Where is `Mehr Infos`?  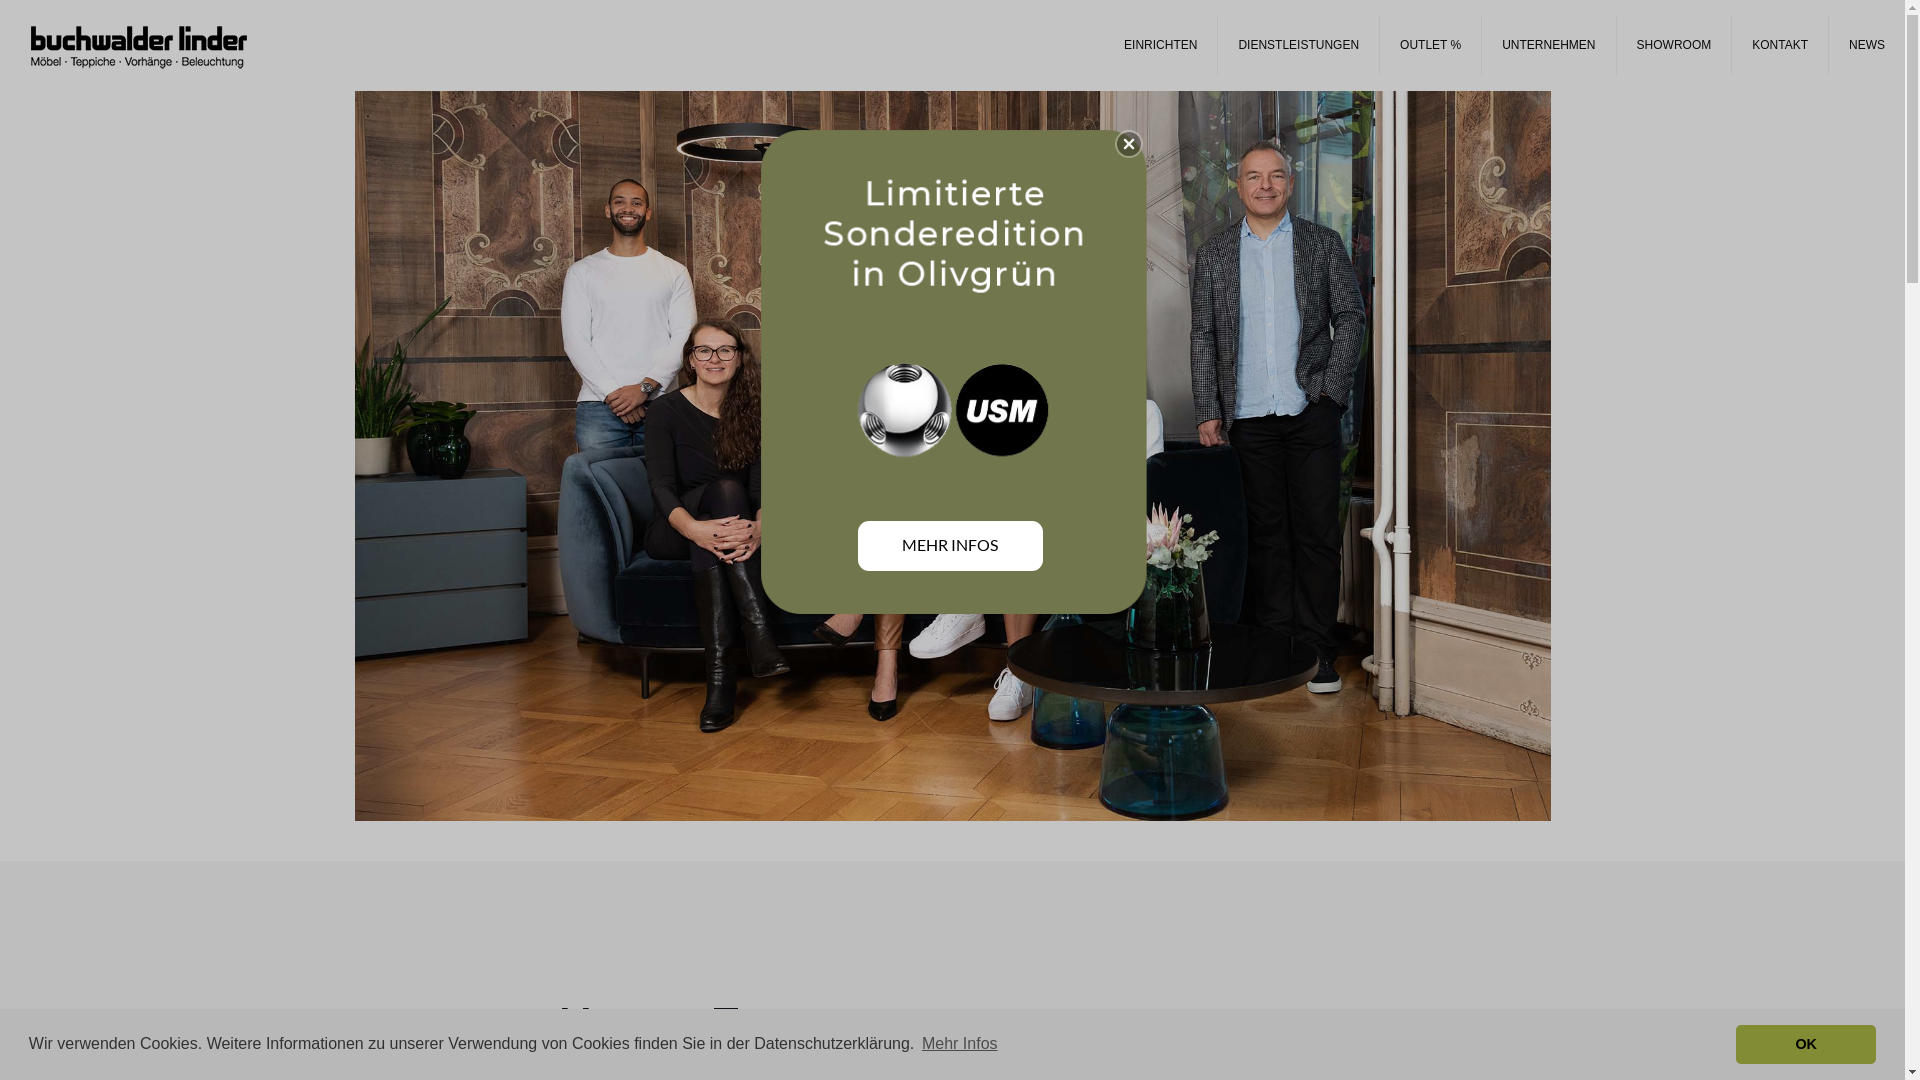
Mehr Infos is located at coordinates (960, 1044).